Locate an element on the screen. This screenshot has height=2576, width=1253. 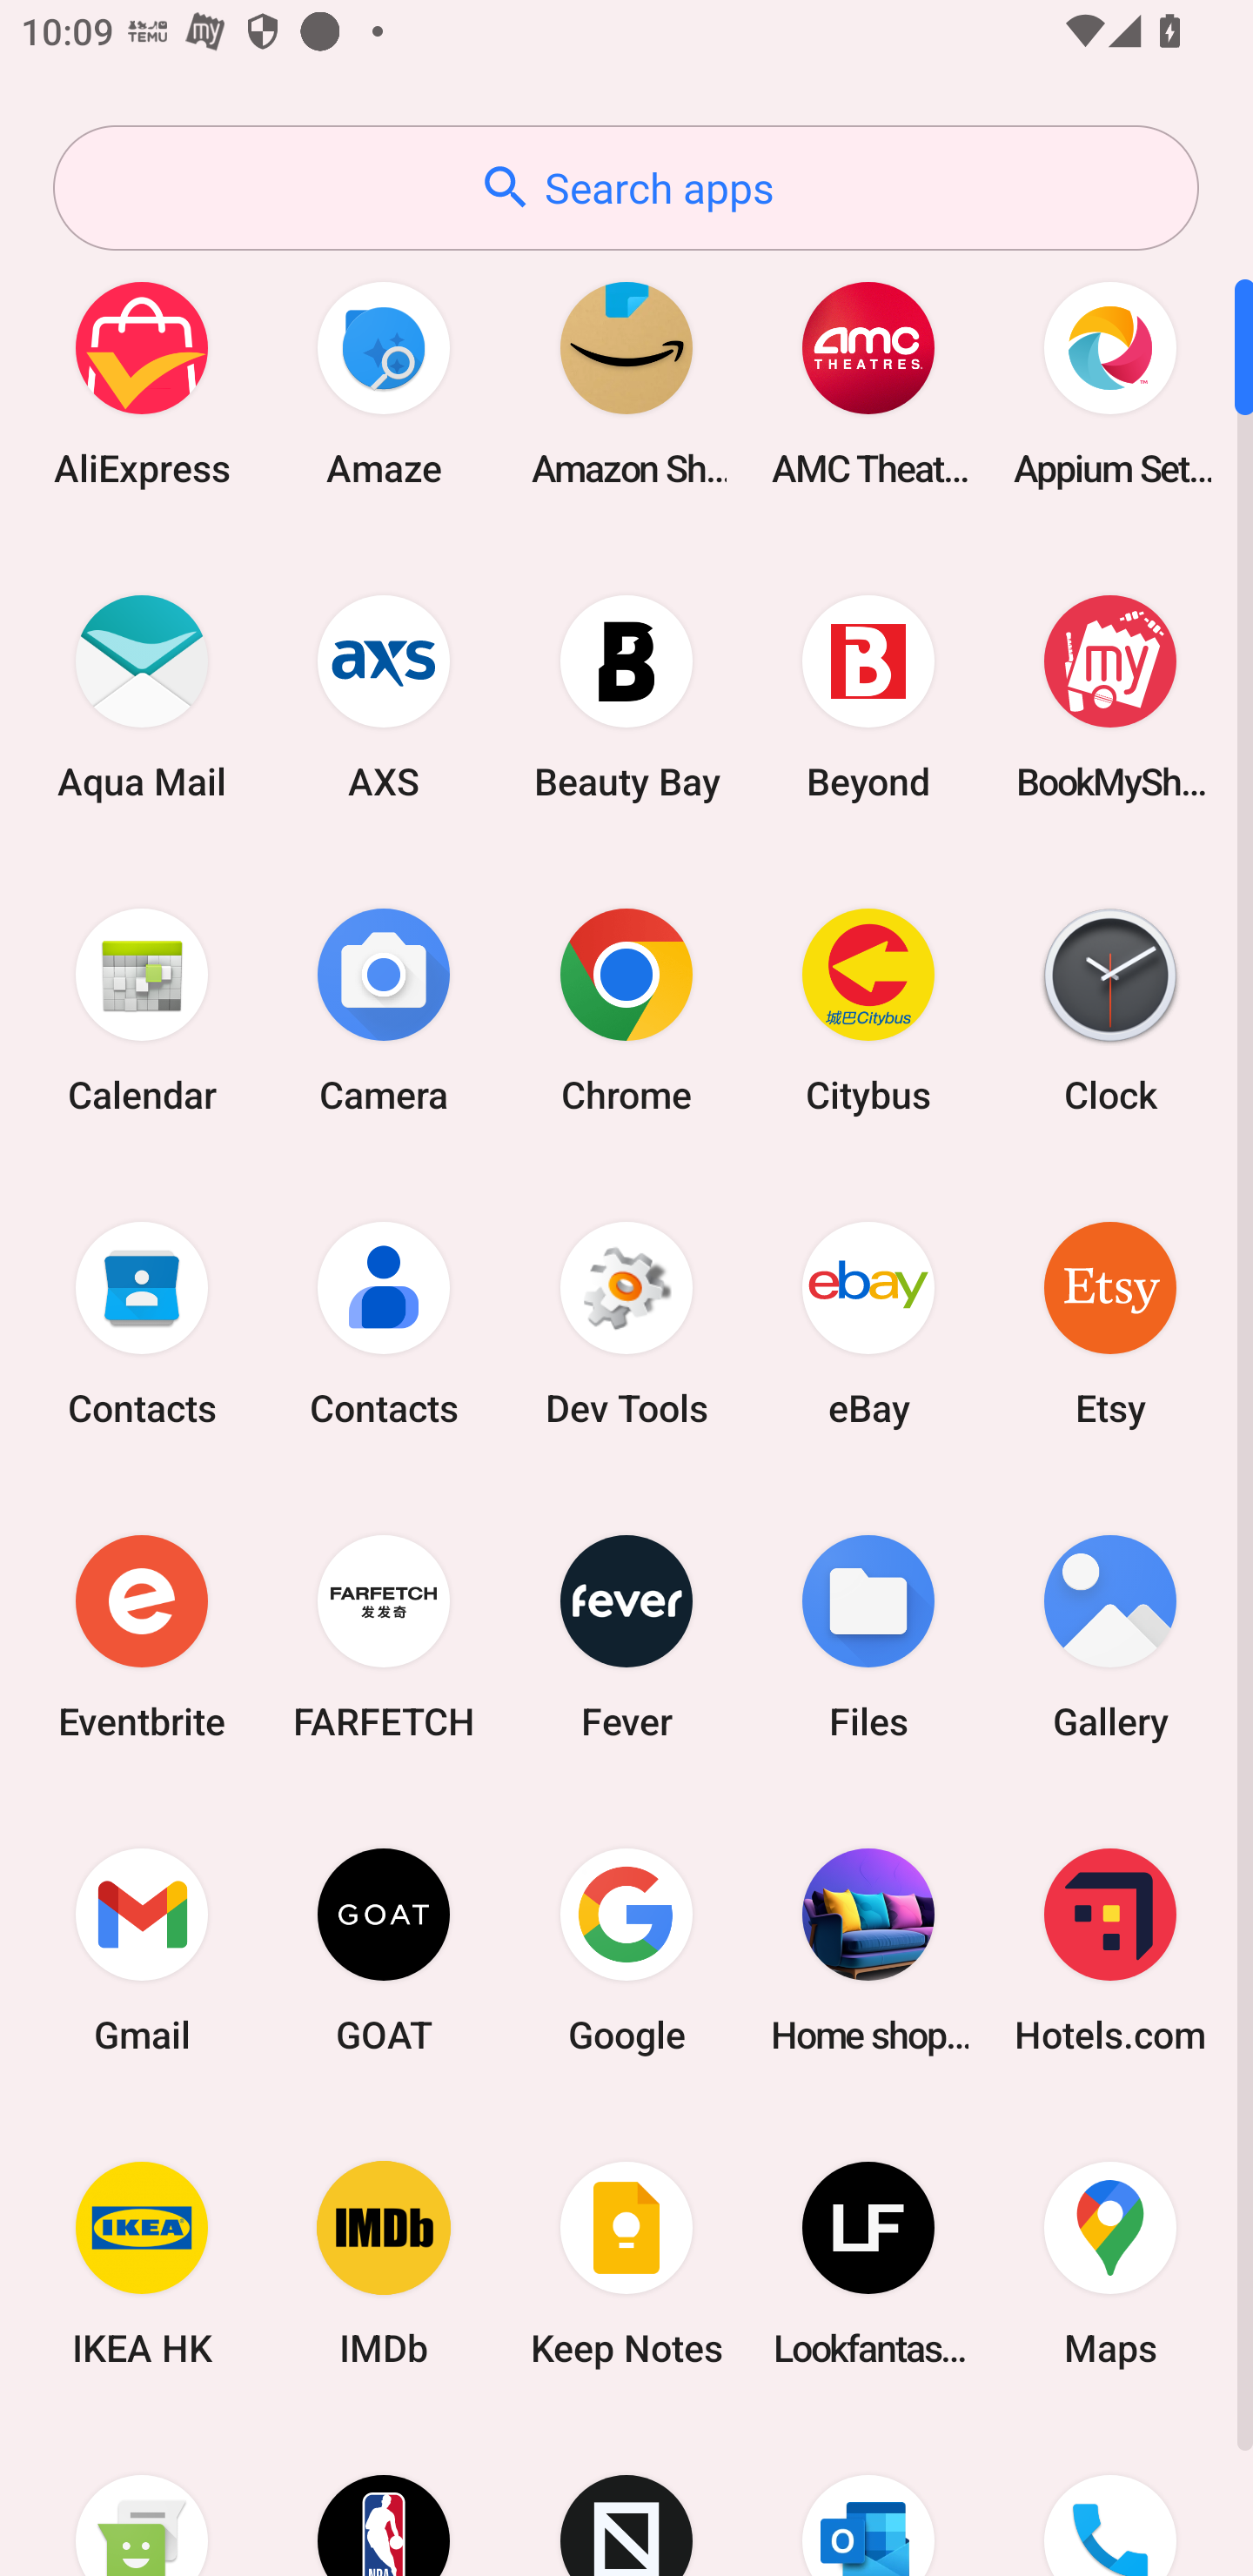
Home shopping is located at coordinates (868, 1949).